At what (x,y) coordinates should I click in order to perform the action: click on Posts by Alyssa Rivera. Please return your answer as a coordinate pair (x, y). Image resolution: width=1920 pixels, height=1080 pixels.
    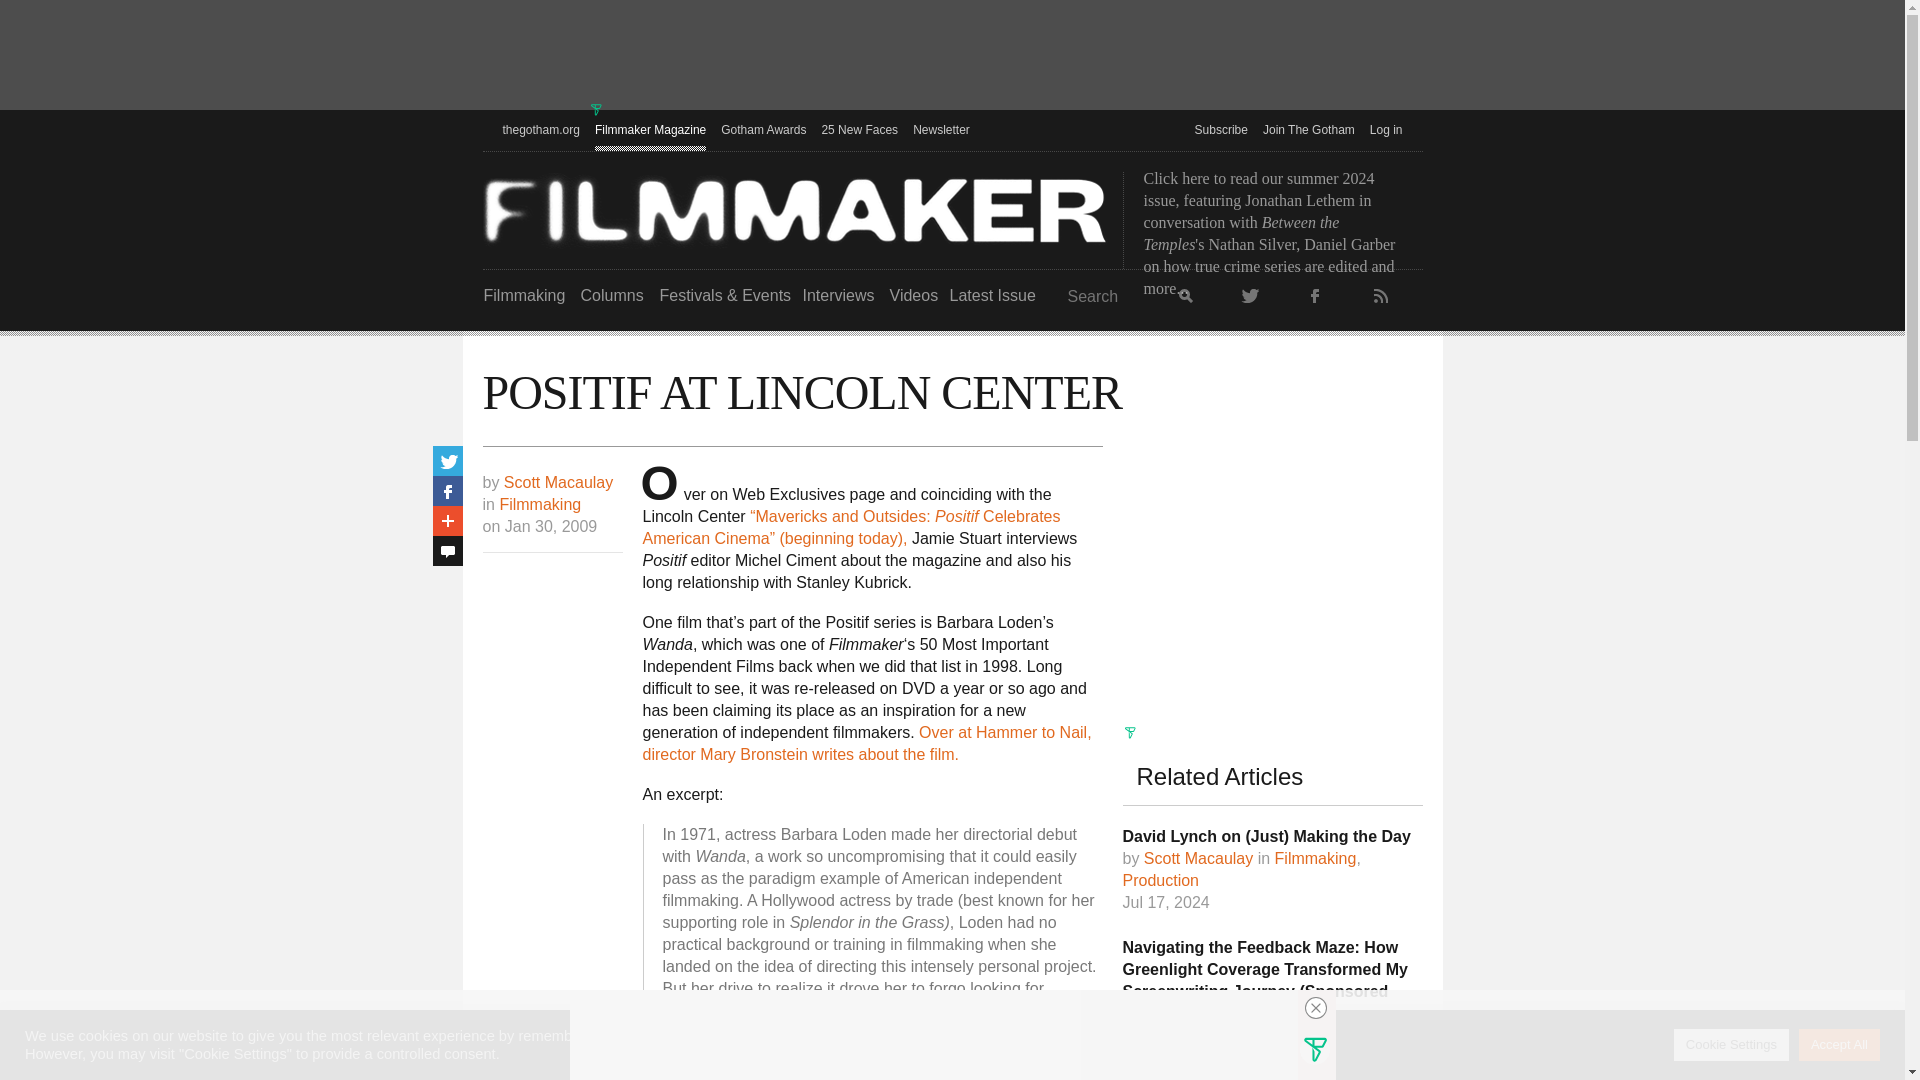
    Looking at the image, I should click on (1191, 1036).